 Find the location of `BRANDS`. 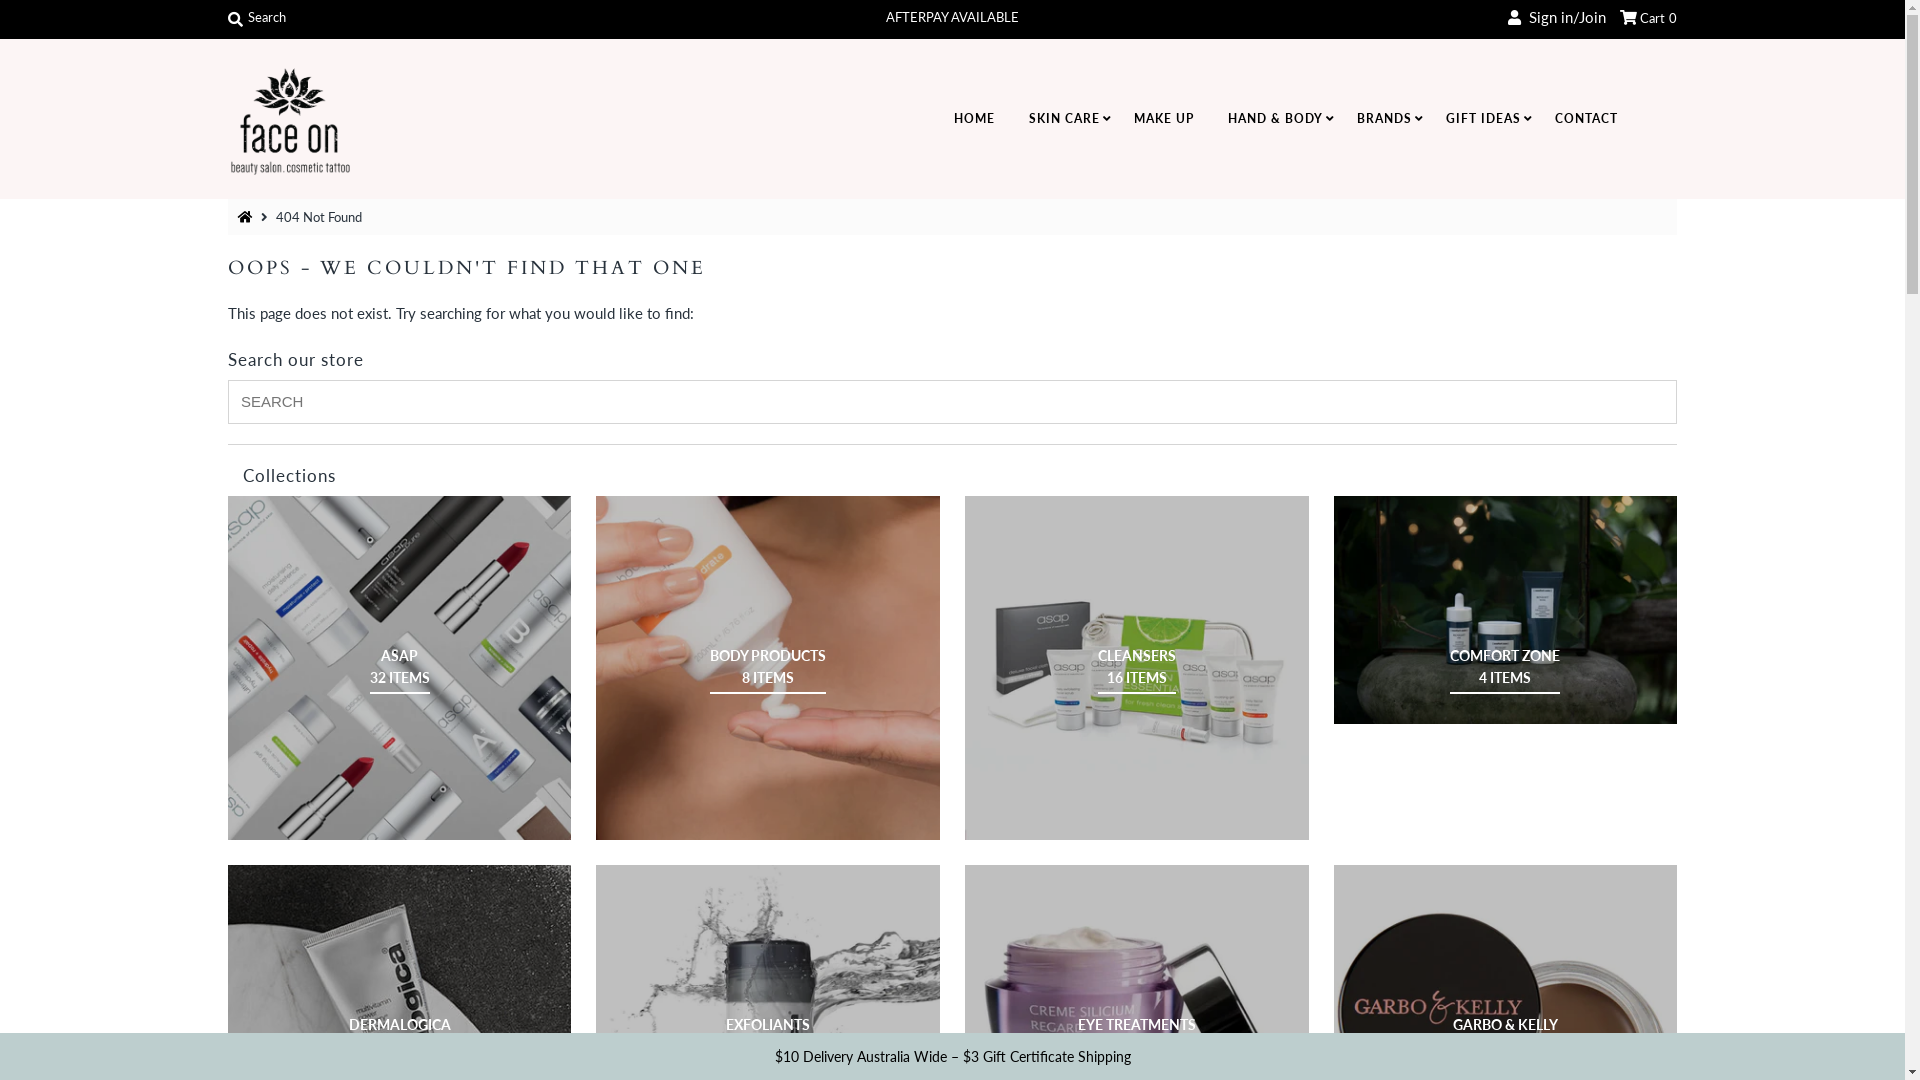

BRANDS is located at coordinates (1384, 119).